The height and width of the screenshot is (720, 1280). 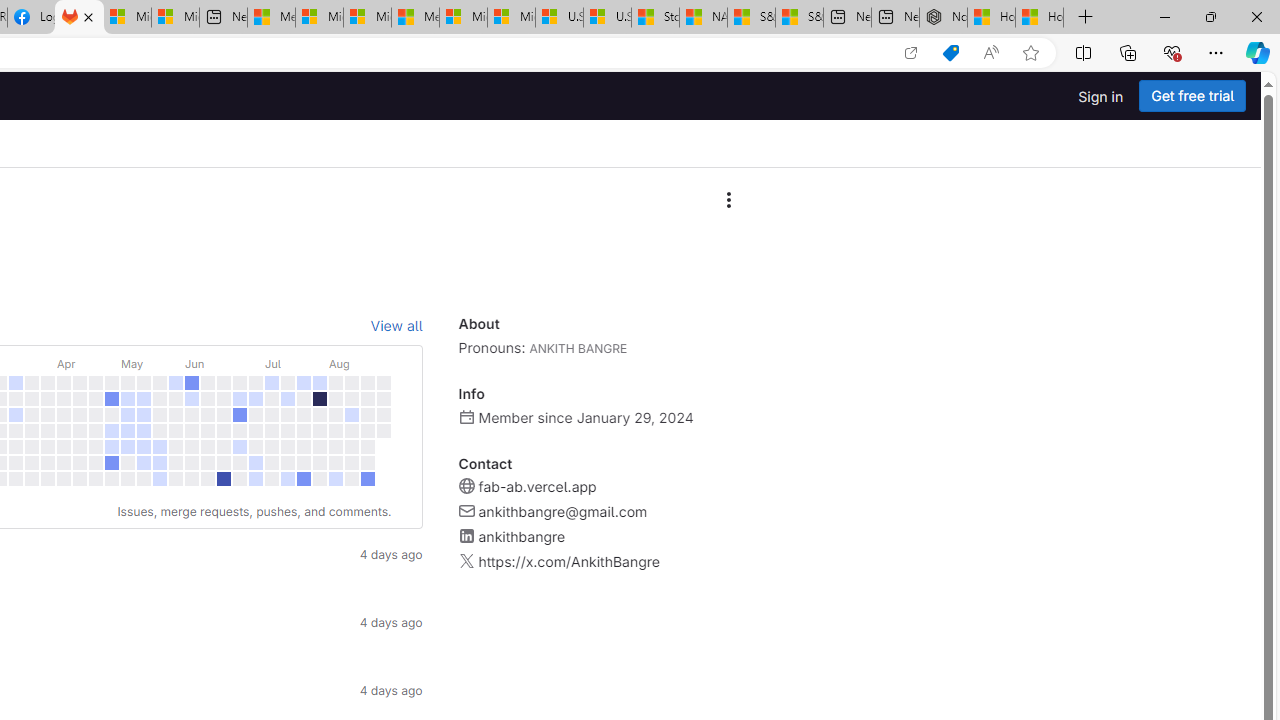 I want to click on Shopping in Microsoft Edge, so click(x=950, y=53).